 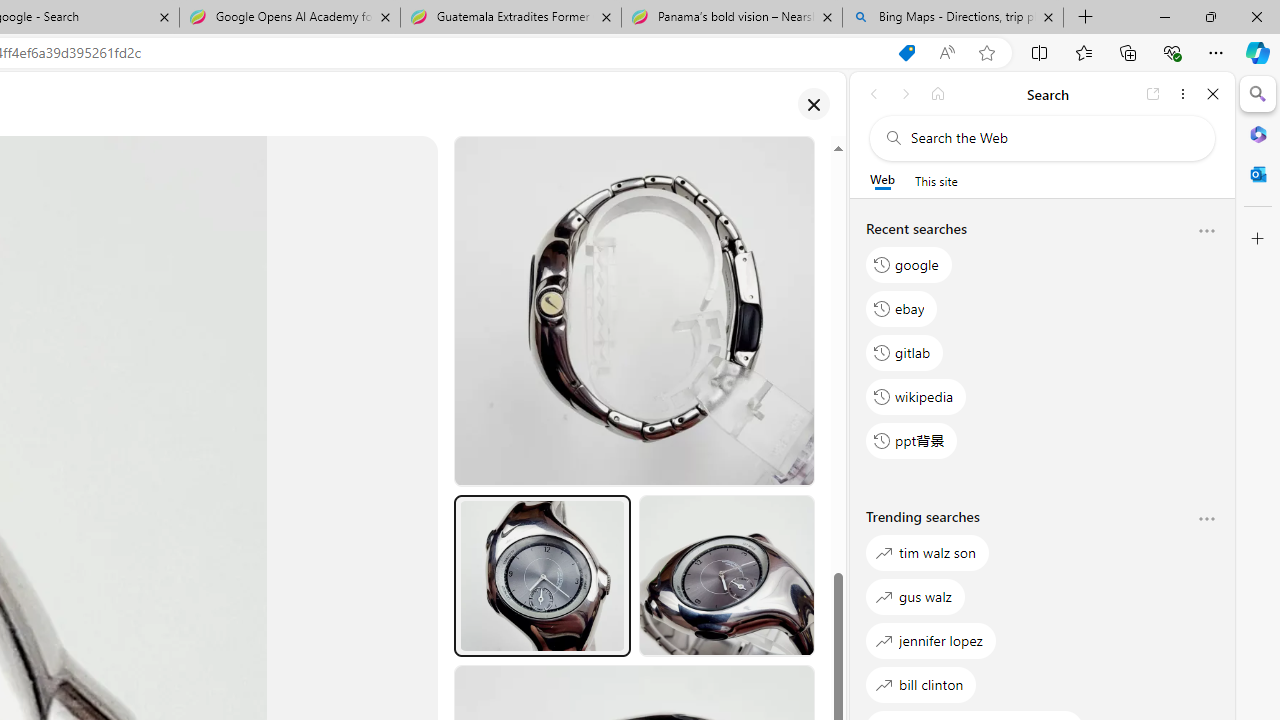 What do you see at coordinates (916, 596) in the screenshot?
I see `gus walz` at bounding box center [916, 596].